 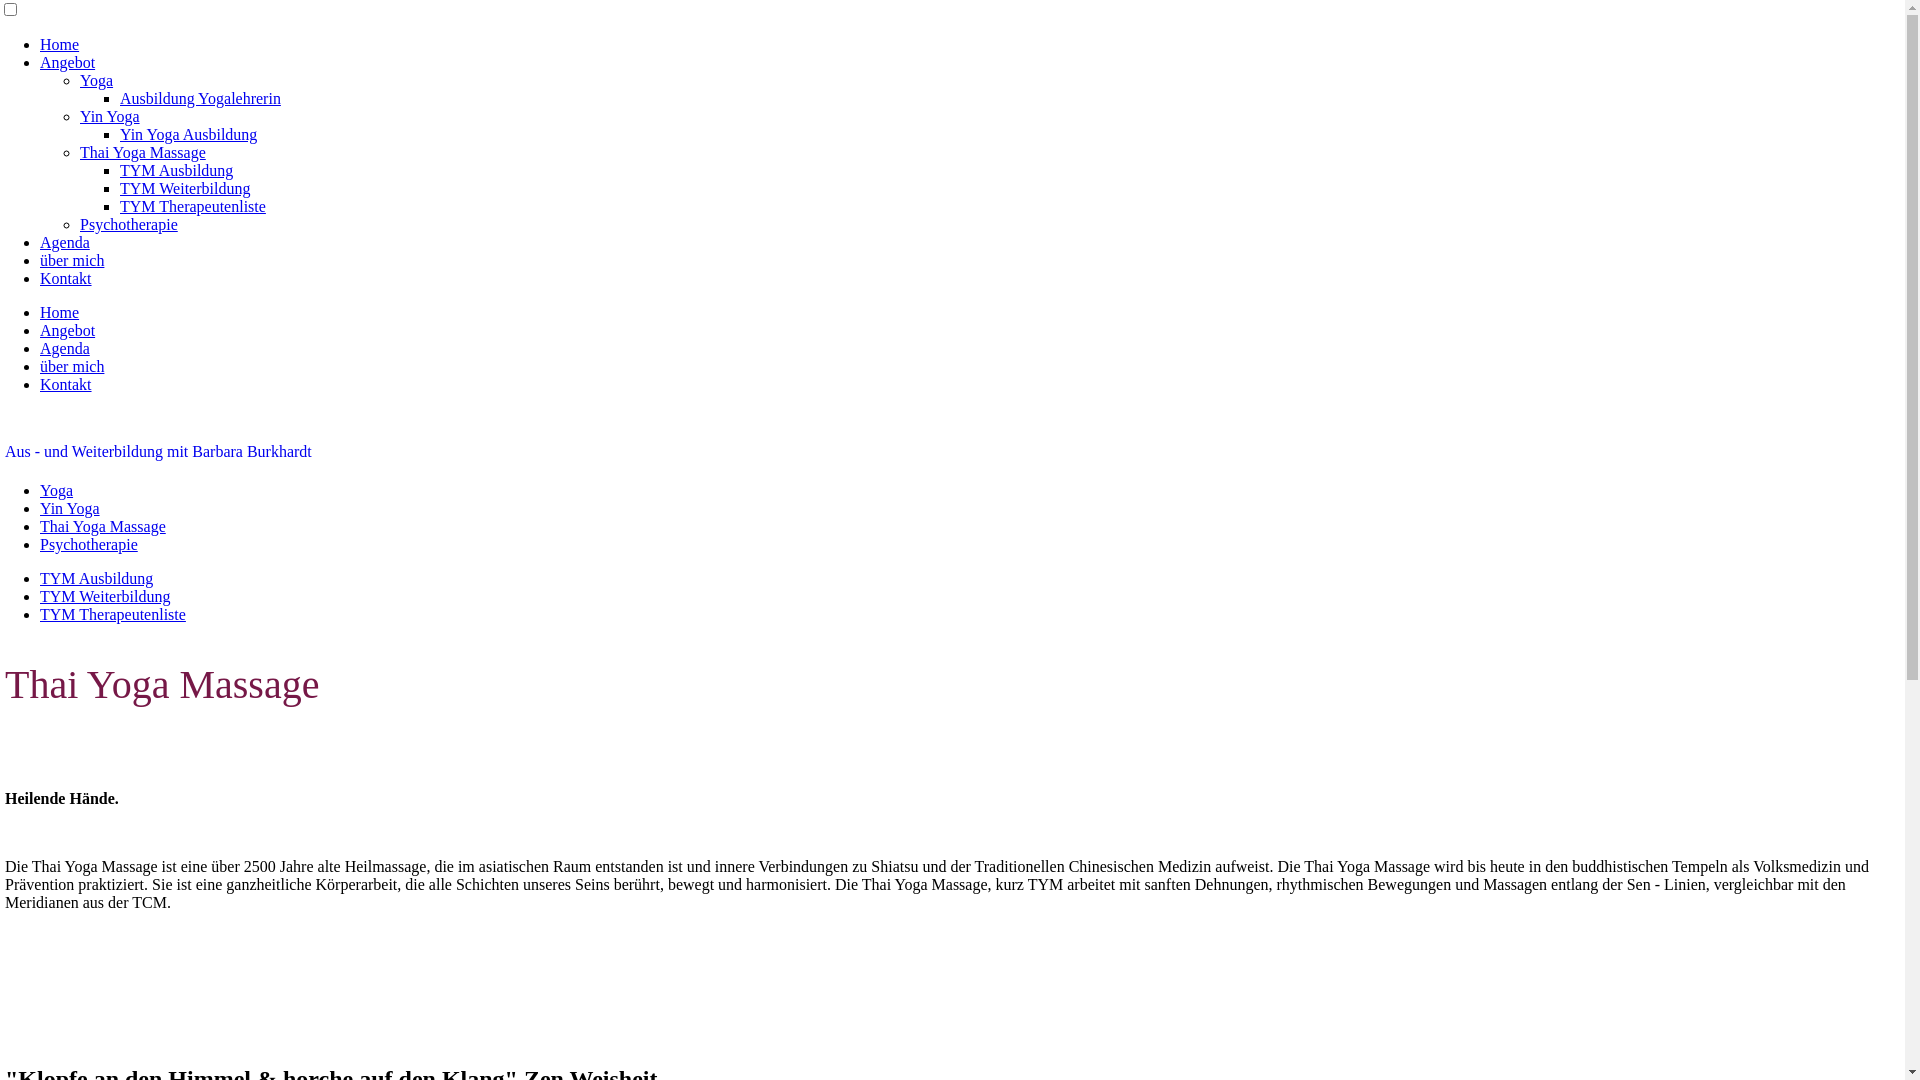 I want to click on Angebot, so click(x=68, y=330).